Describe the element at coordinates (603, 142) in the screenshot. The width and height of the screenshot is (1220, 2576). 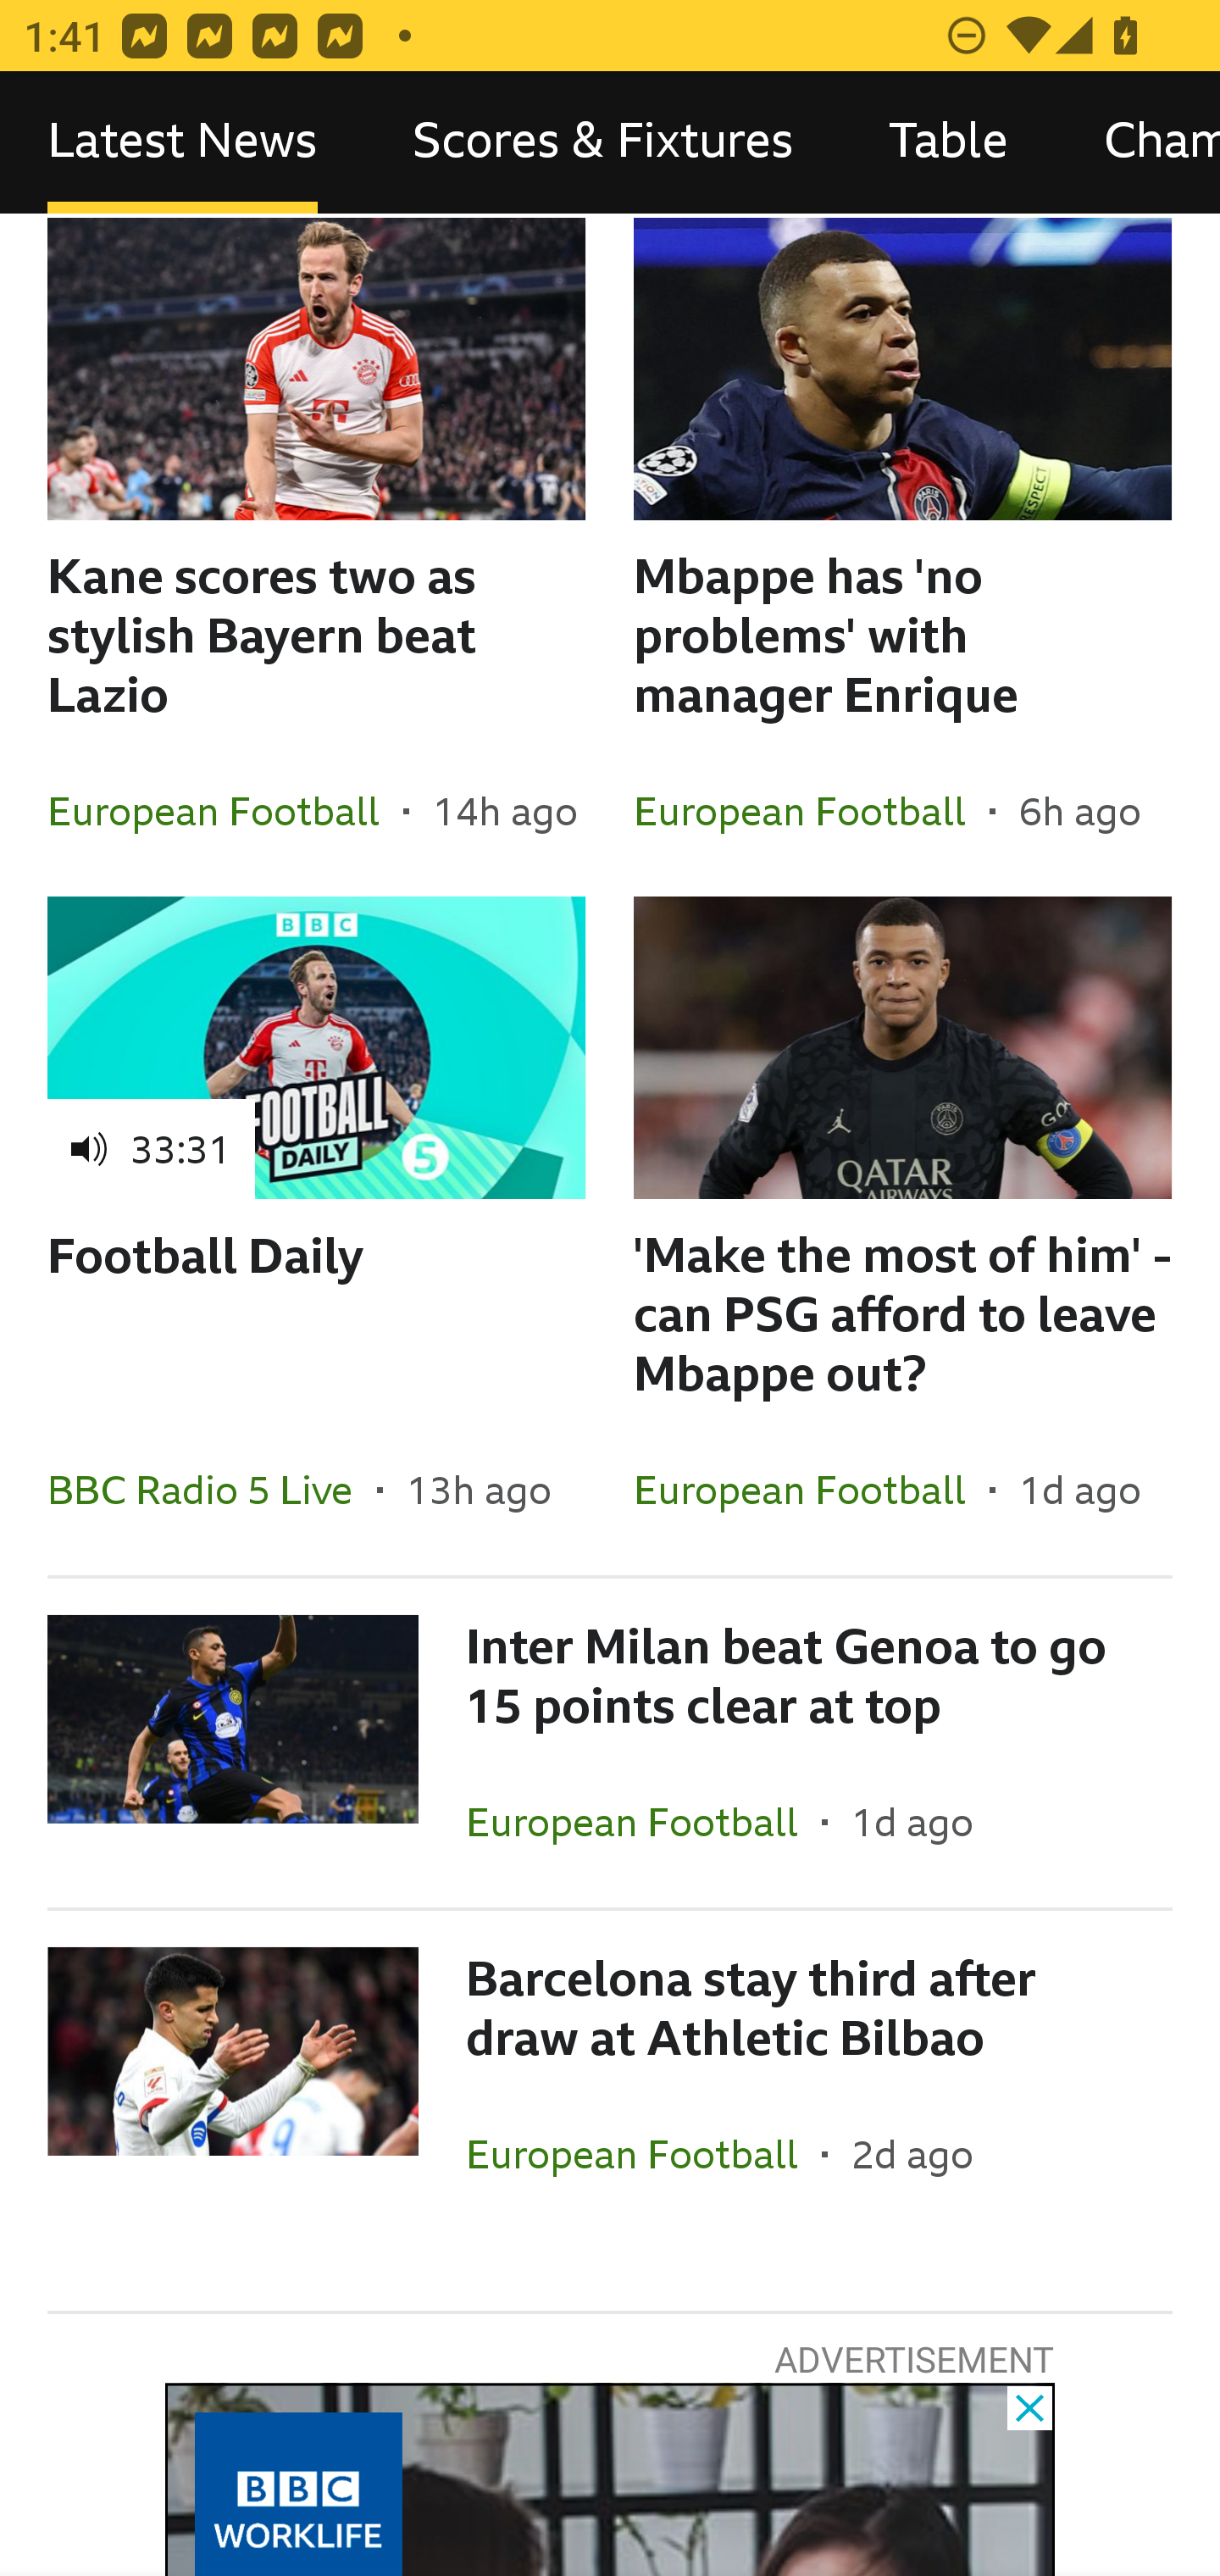
I see `Scores & Fixtures` at that location.